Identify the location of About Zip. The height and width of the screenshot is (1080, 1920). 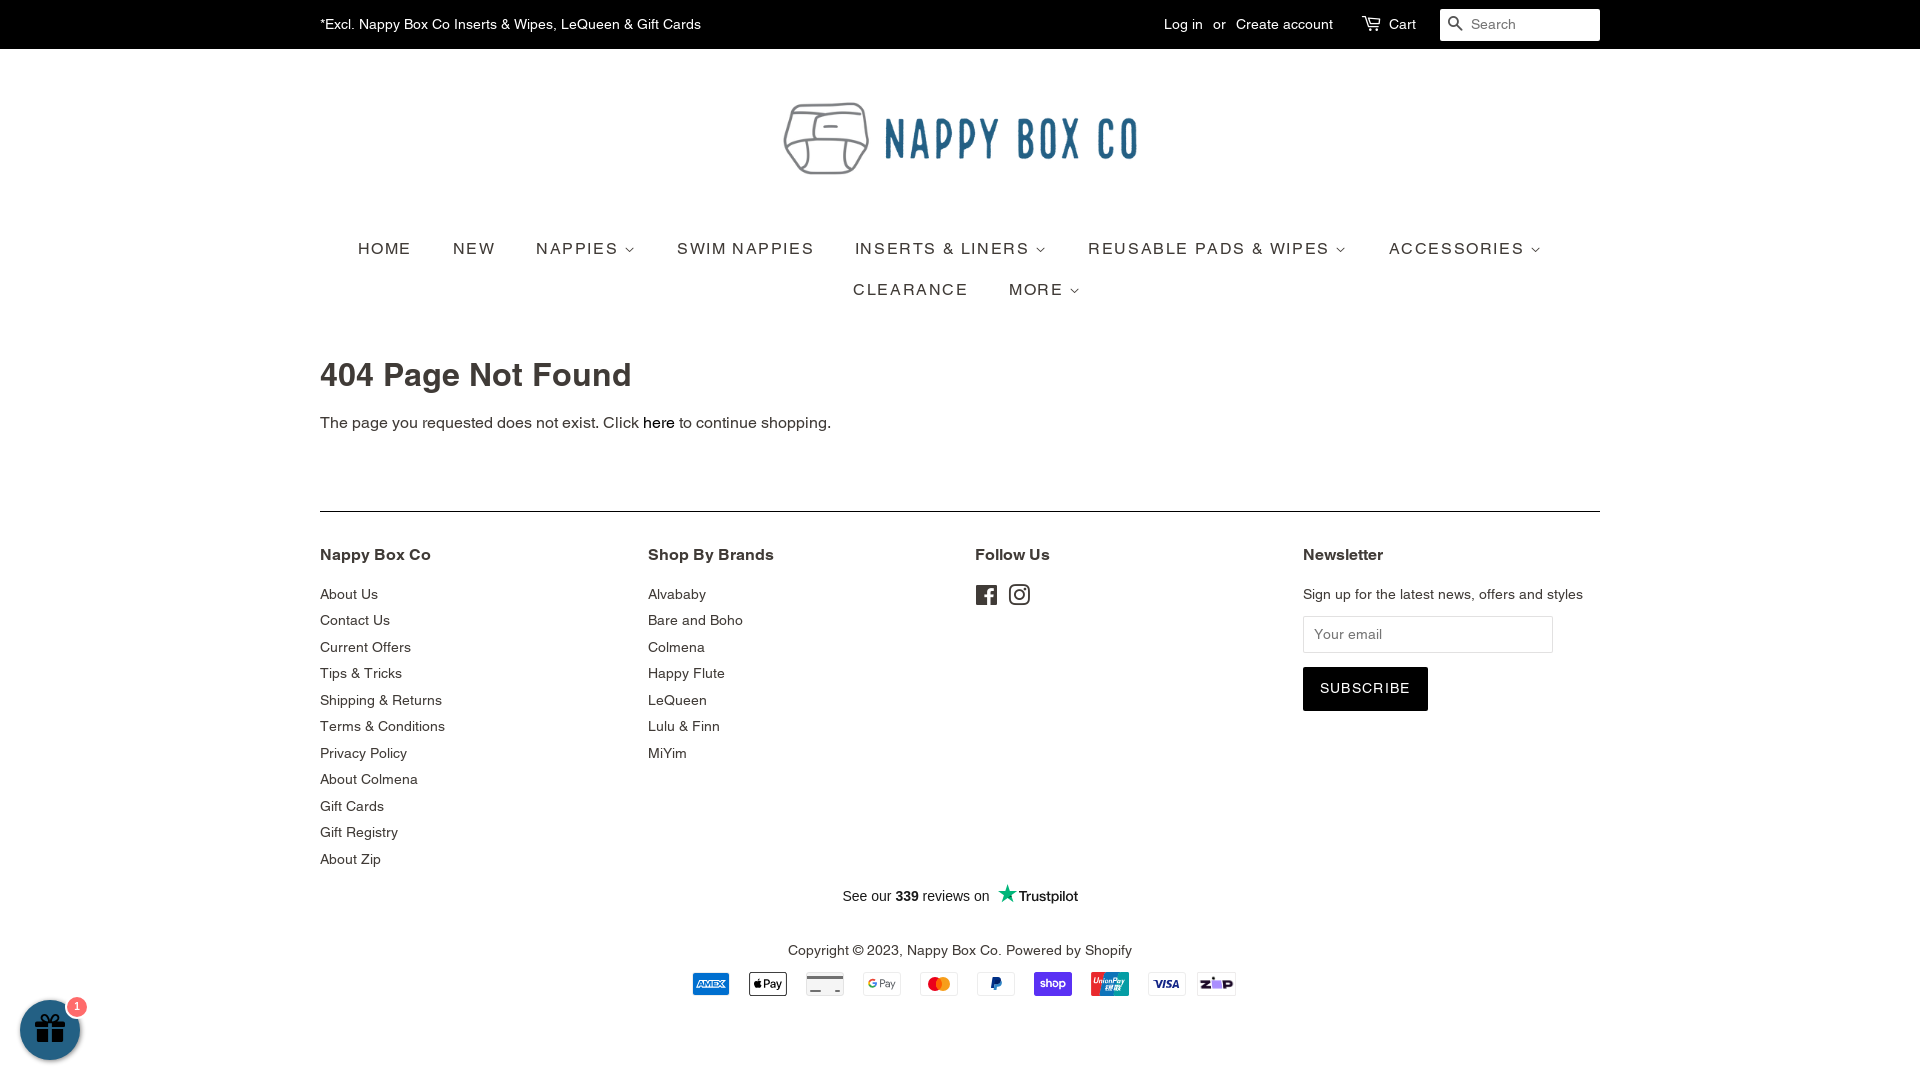
(350, 859).